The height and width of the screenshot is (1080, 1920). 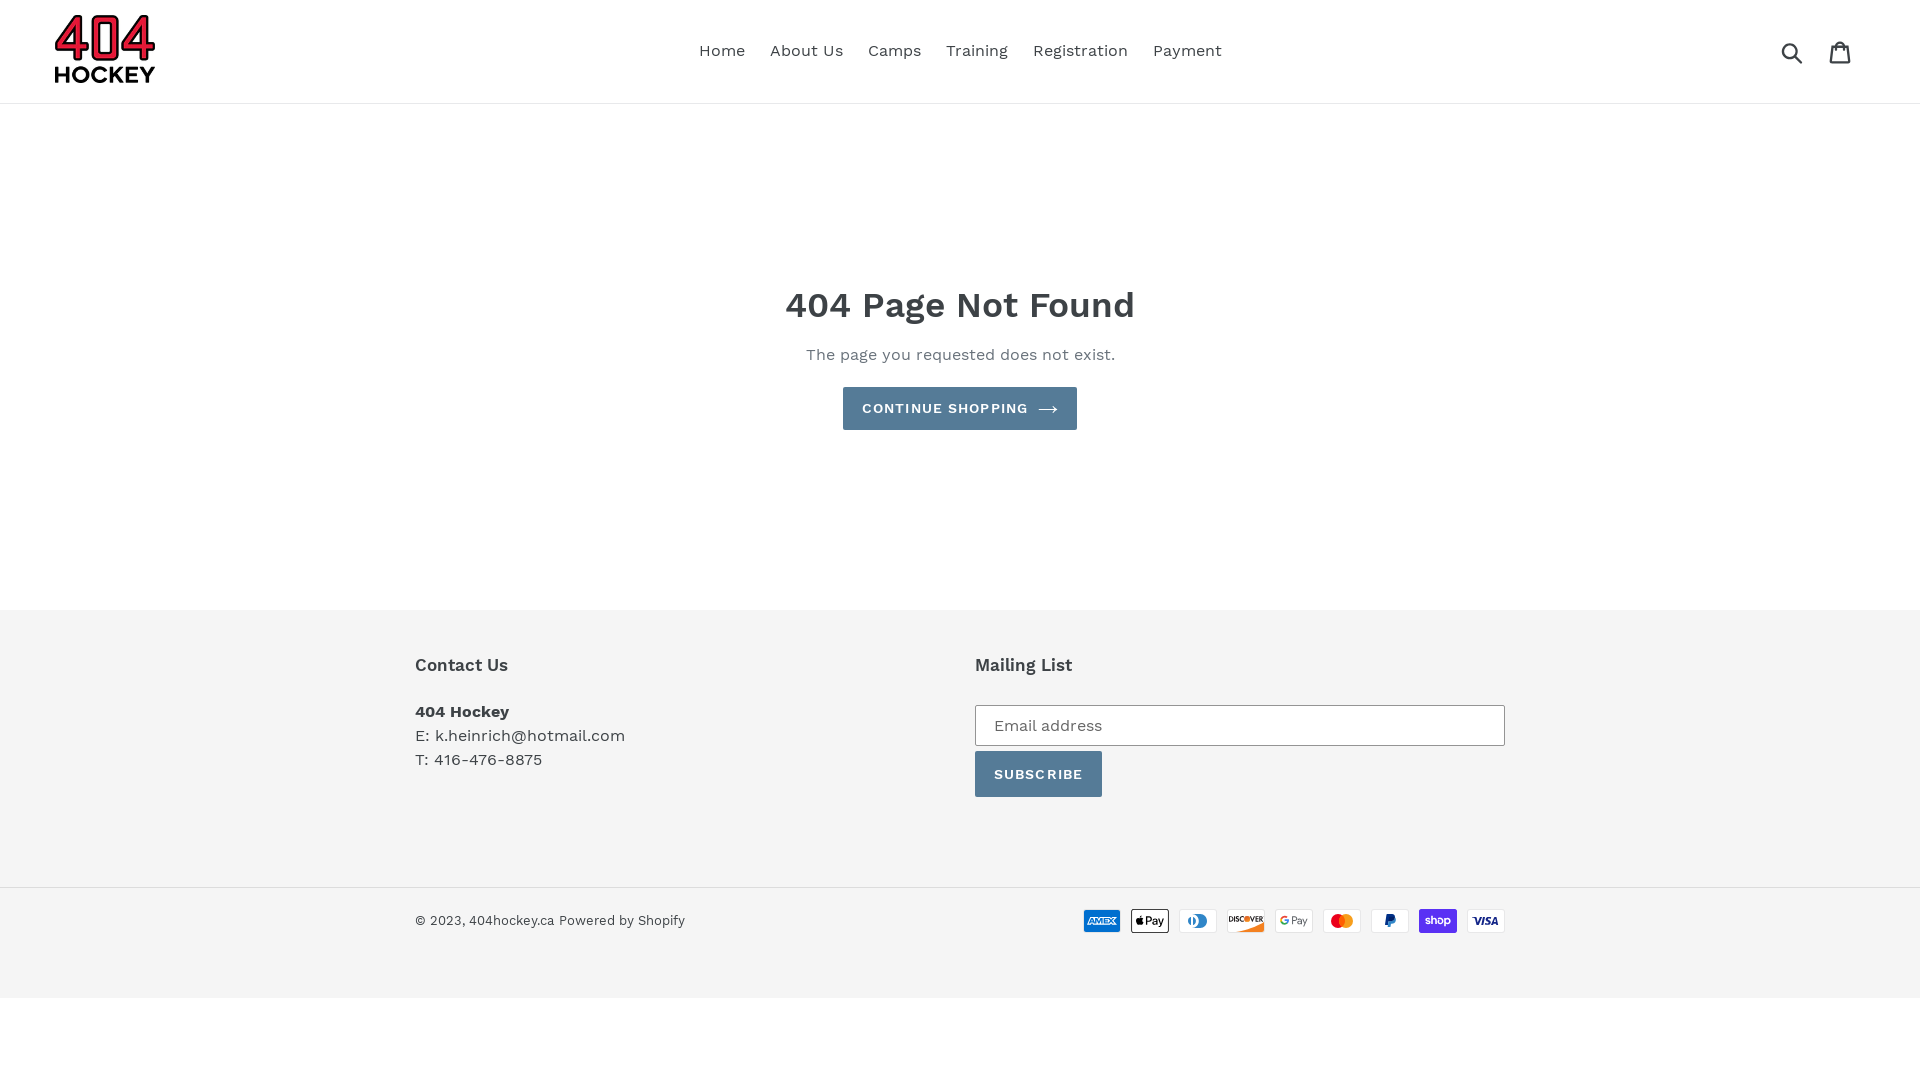 What do you see at coordinates (894, 51) in the screenshot?
I see `Camps` at bounding box center [894, 51].